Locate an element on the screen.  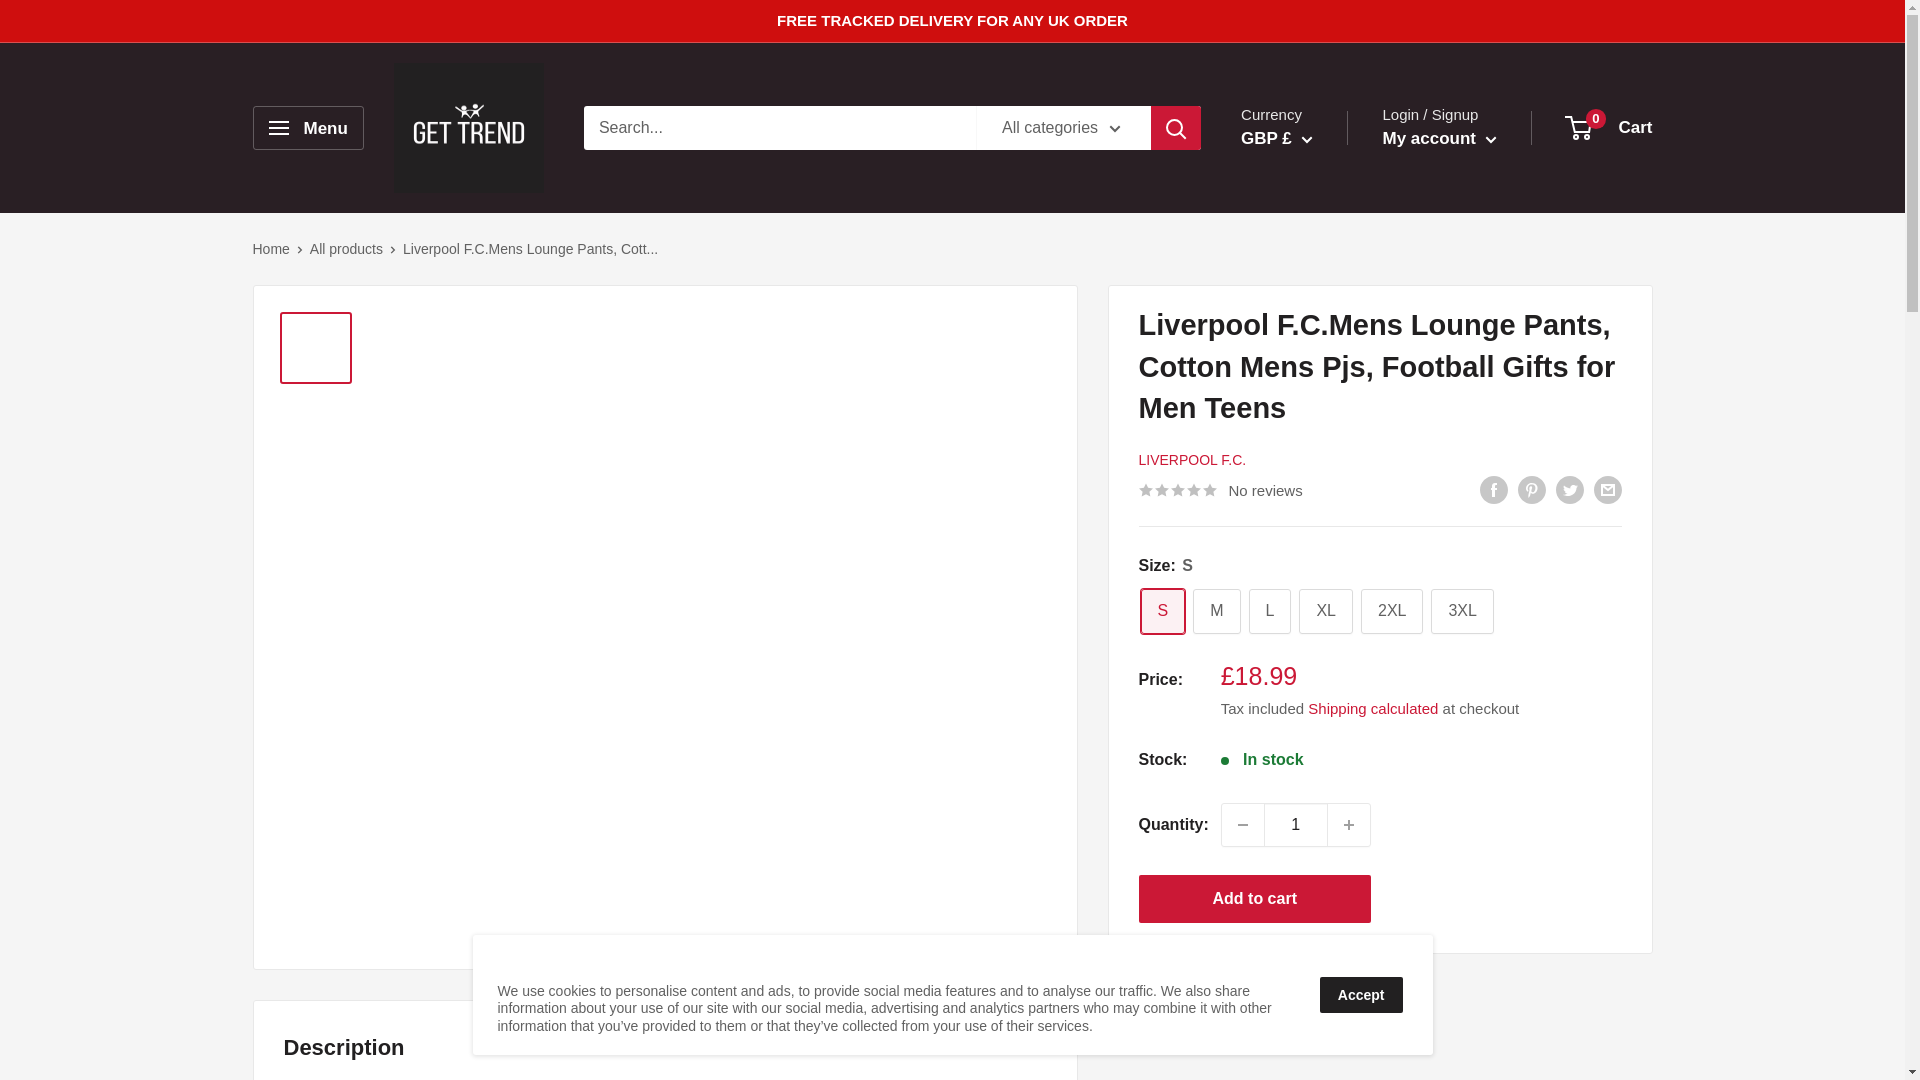
XL is located at coordinates (1326, 610).